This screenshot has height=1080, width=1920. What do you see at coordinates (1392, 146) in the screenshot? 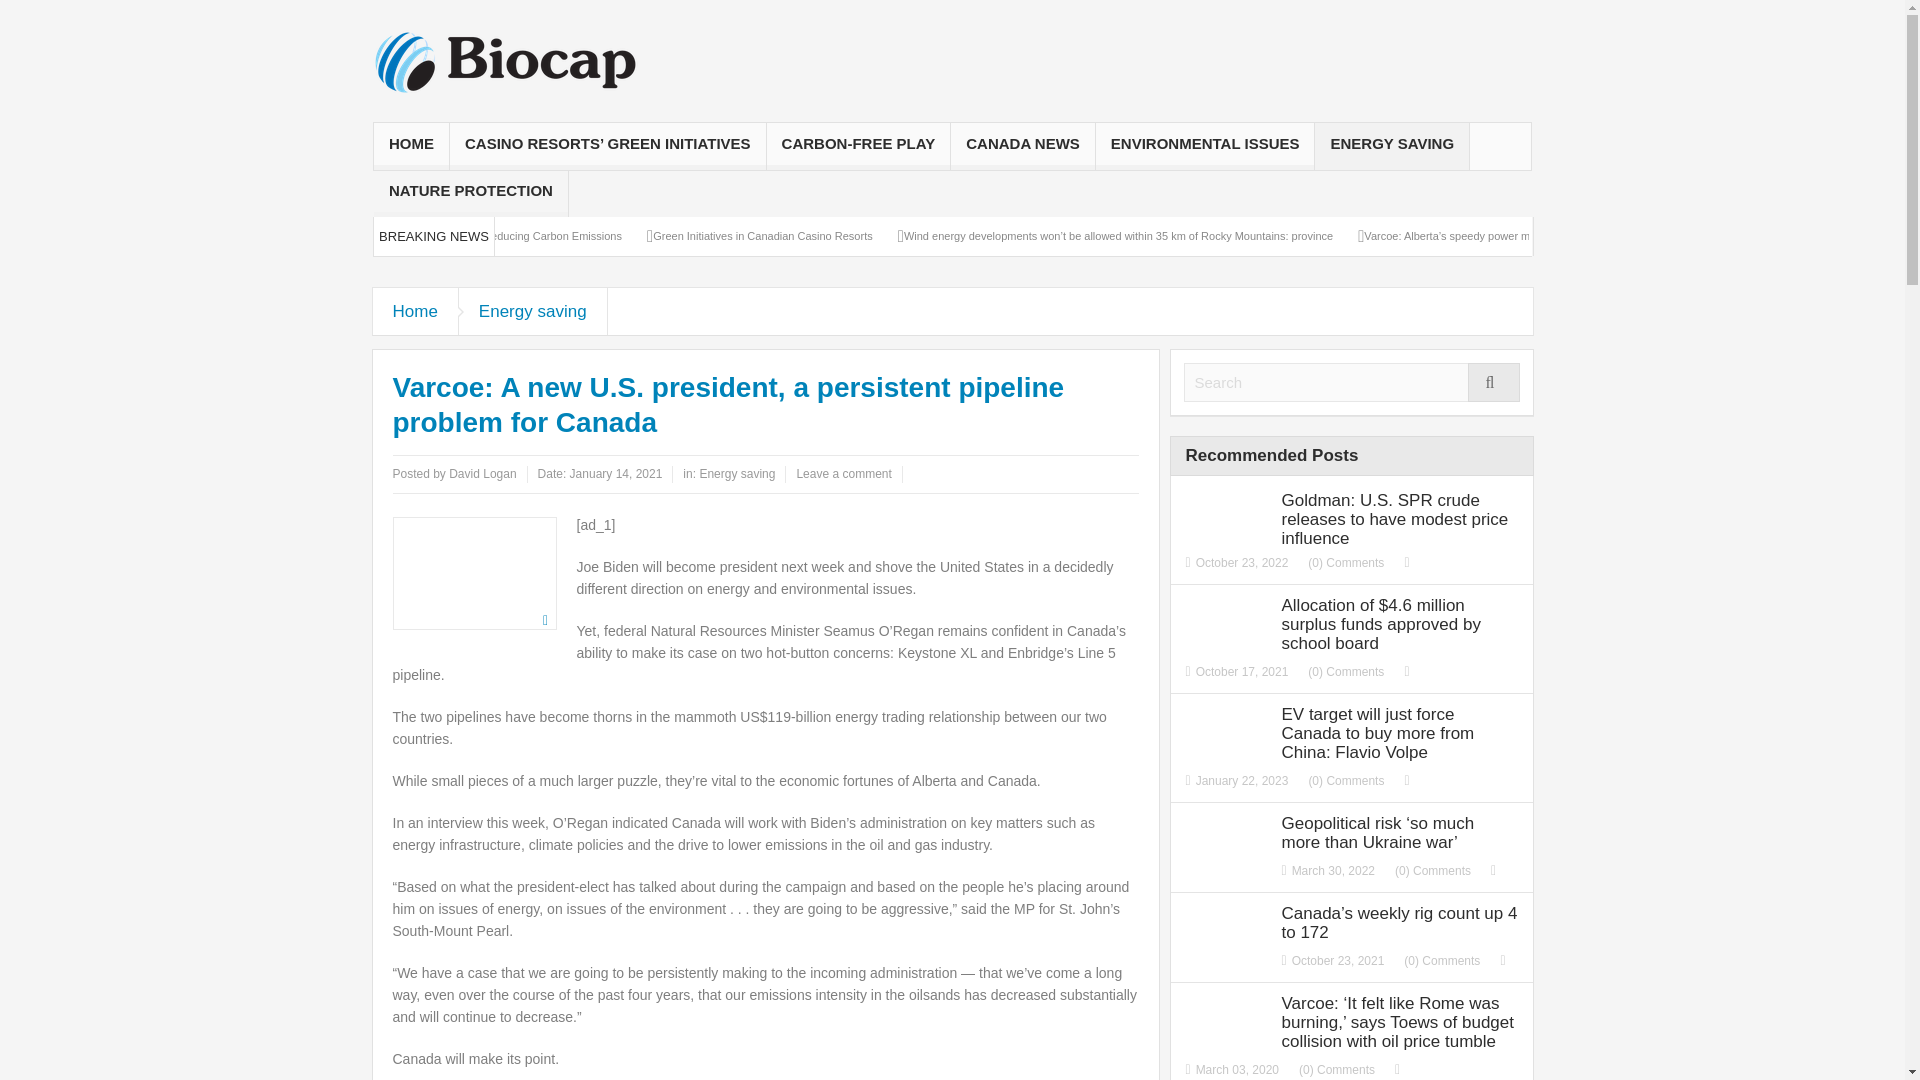
I see `ENERGY SAVING` at bounding box center [1392, 146].